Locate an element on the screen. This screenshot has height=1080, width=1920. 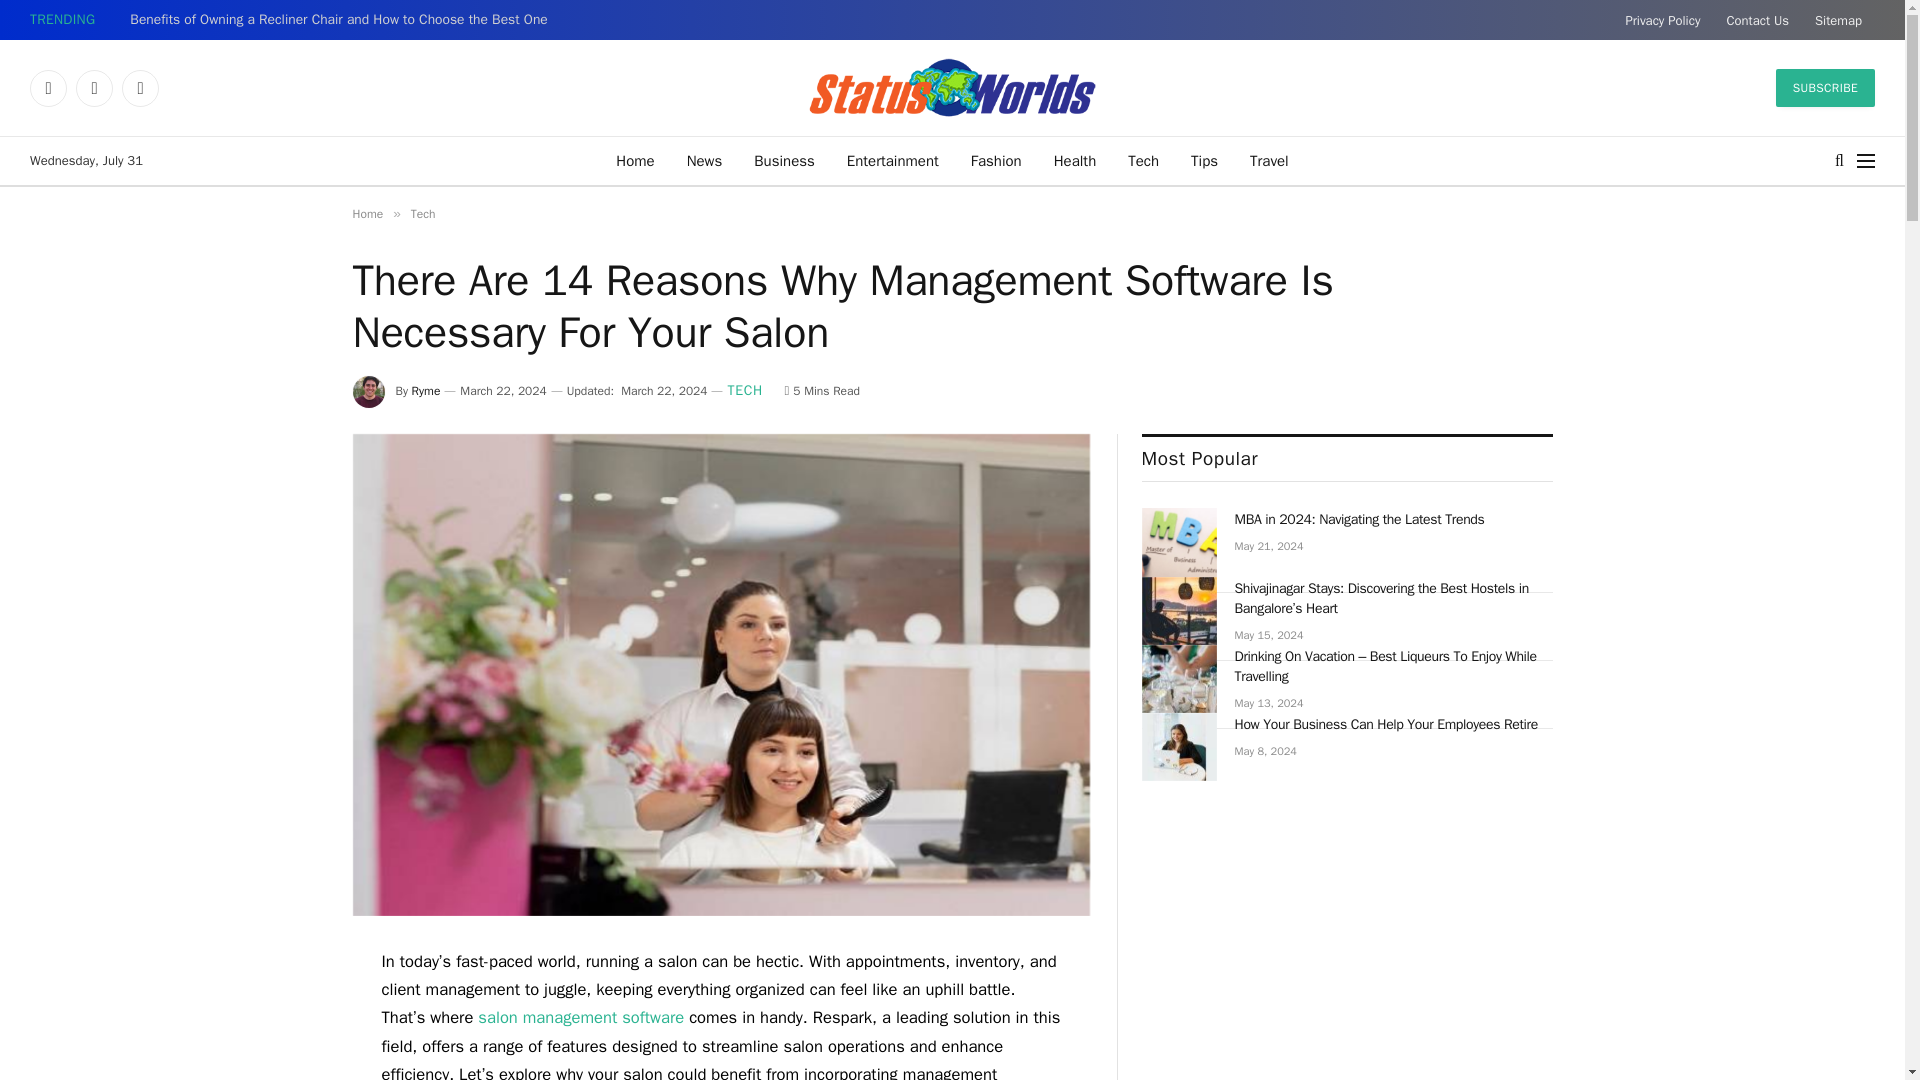
Statusworlds.com is located at coordinates (953, 88).